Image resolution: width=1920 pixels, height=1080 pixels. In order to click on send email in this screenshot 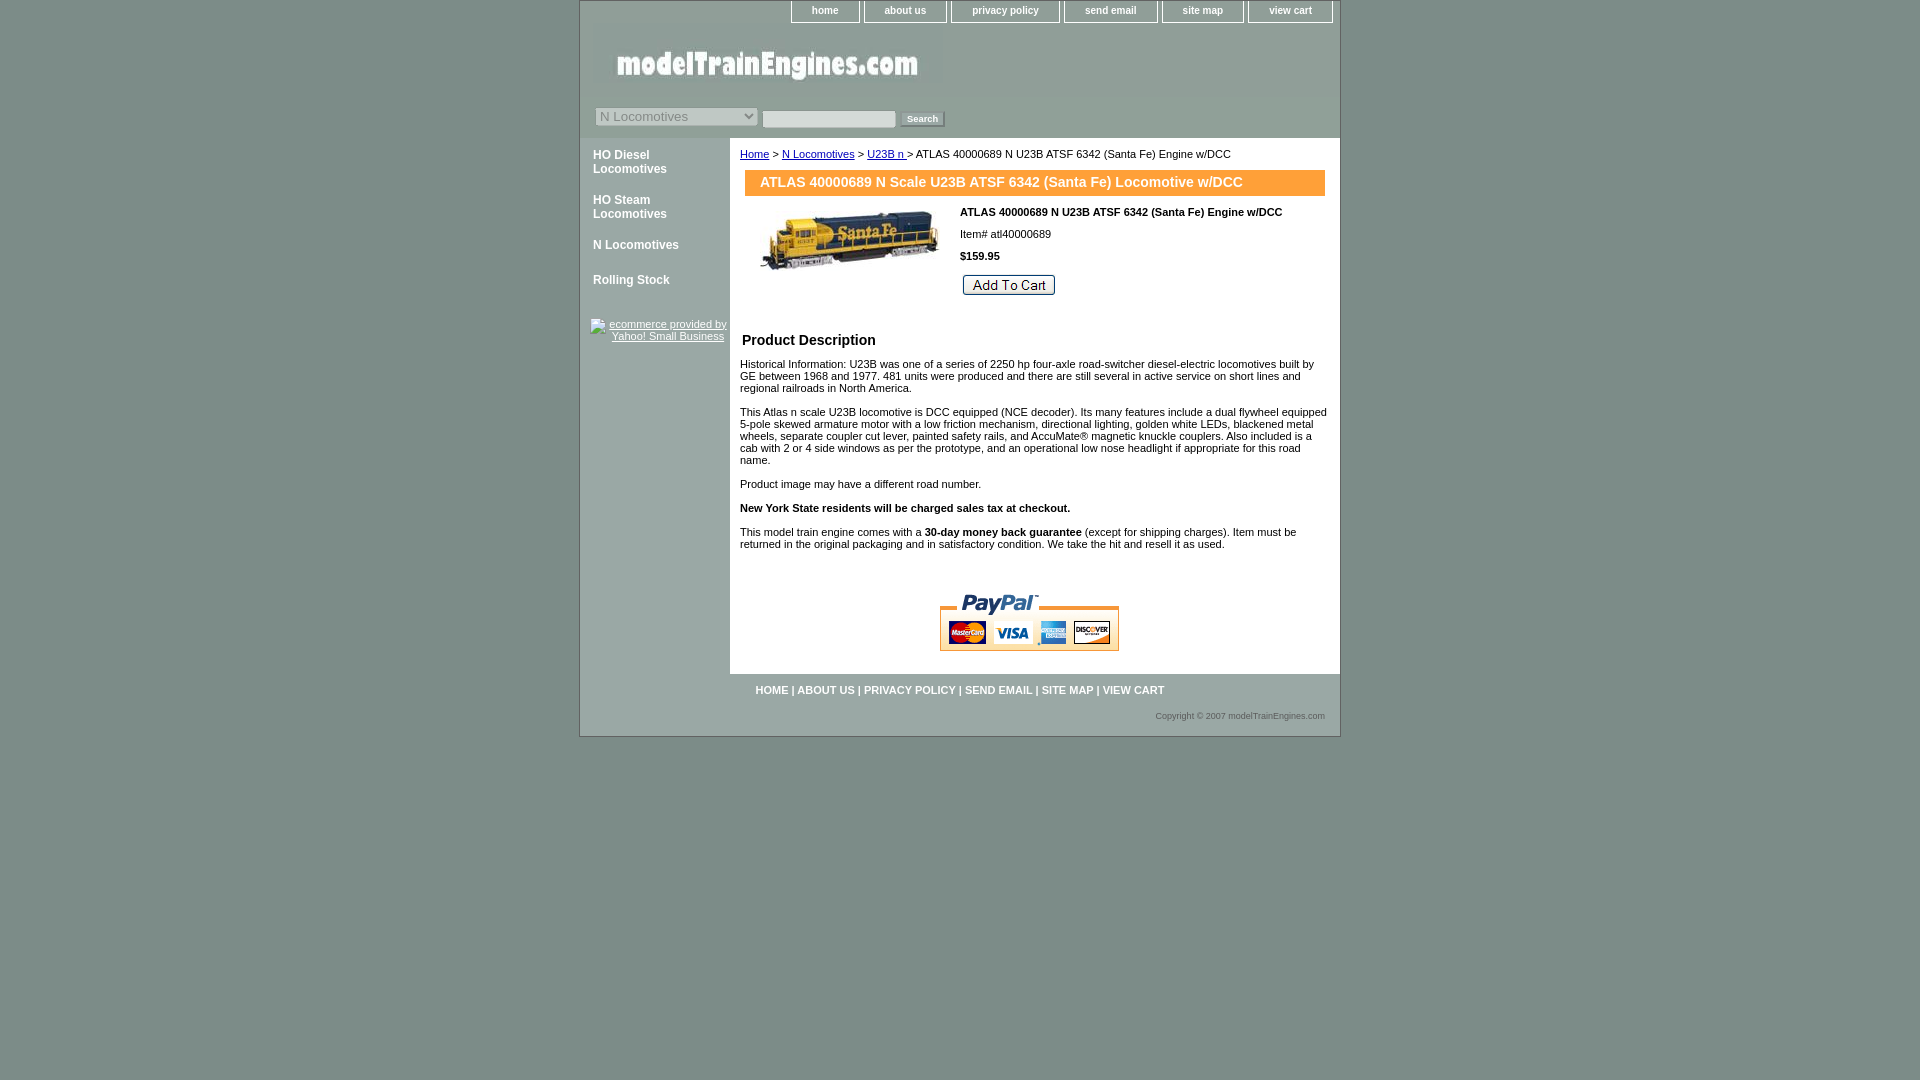, I will do `click(1111, 11)`.